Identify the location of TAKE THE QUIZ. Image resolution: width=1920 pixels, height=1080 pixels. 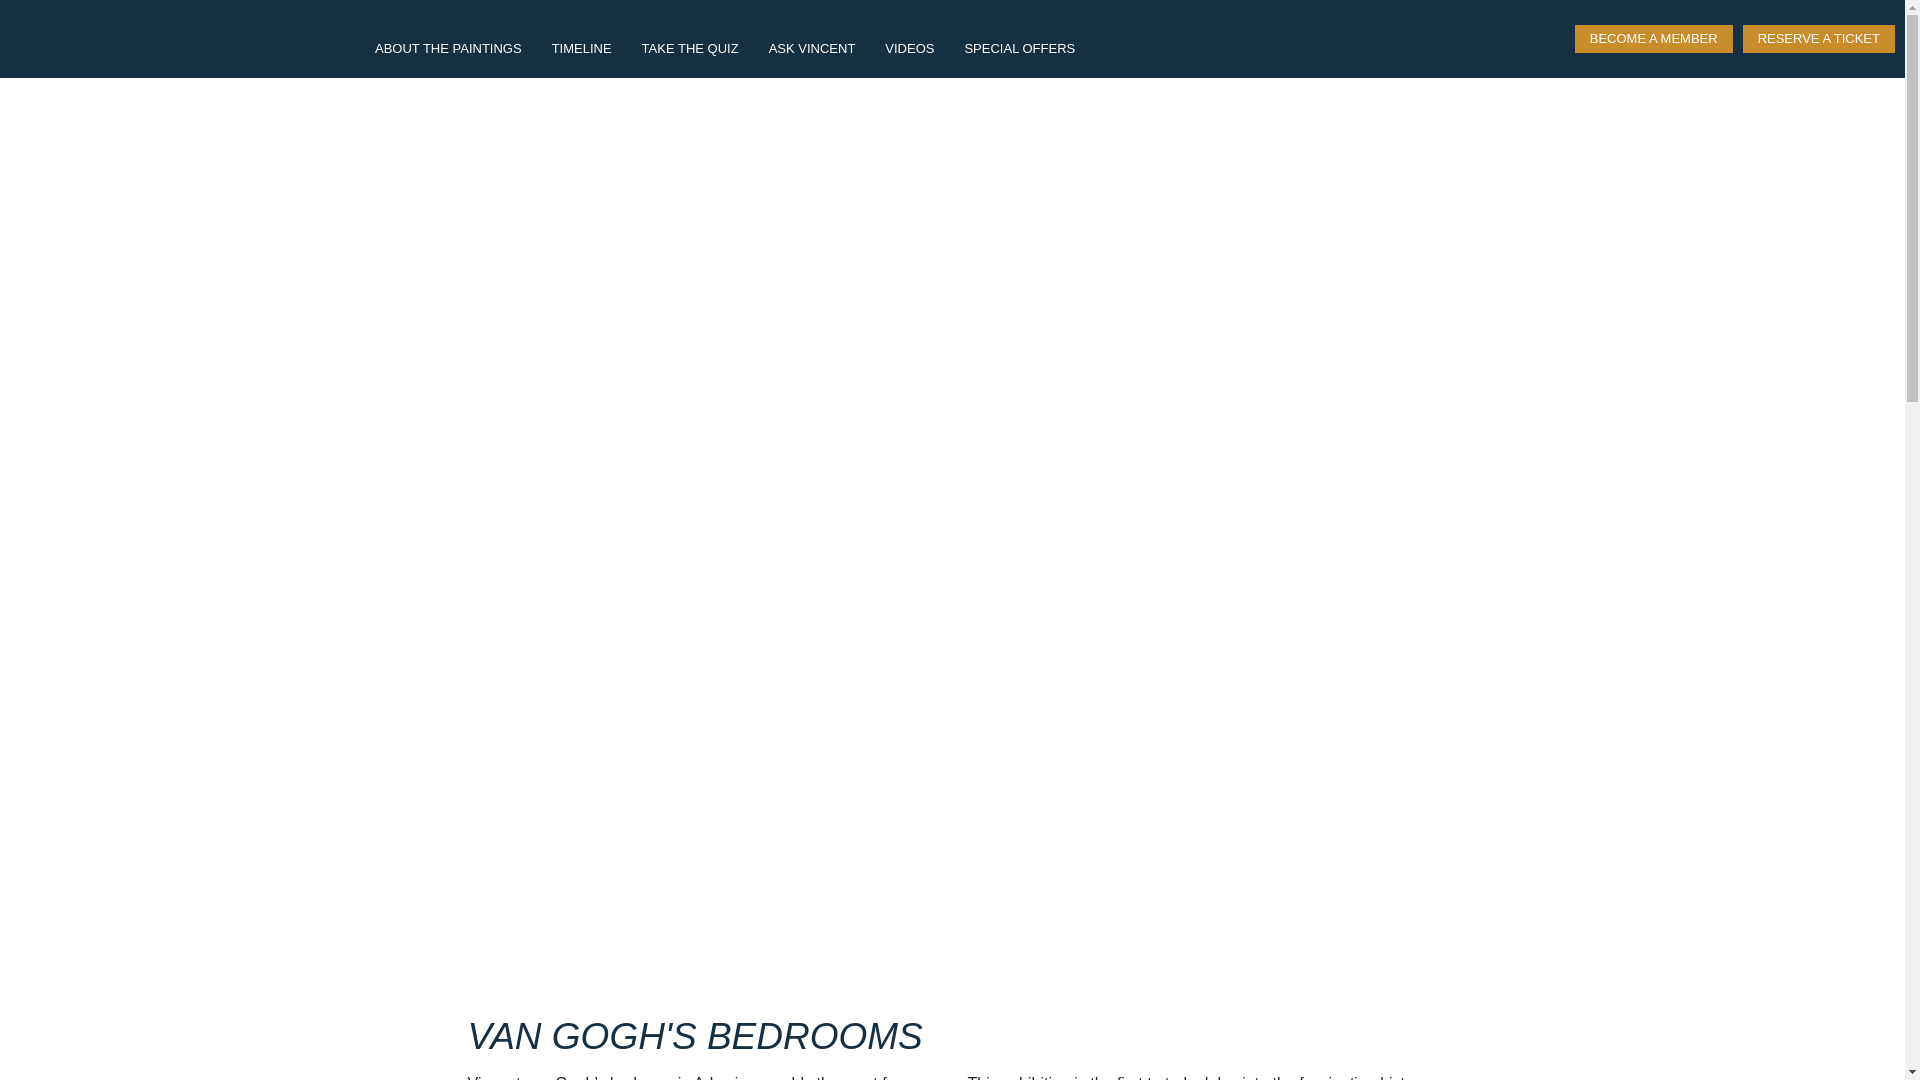
(690, 48).